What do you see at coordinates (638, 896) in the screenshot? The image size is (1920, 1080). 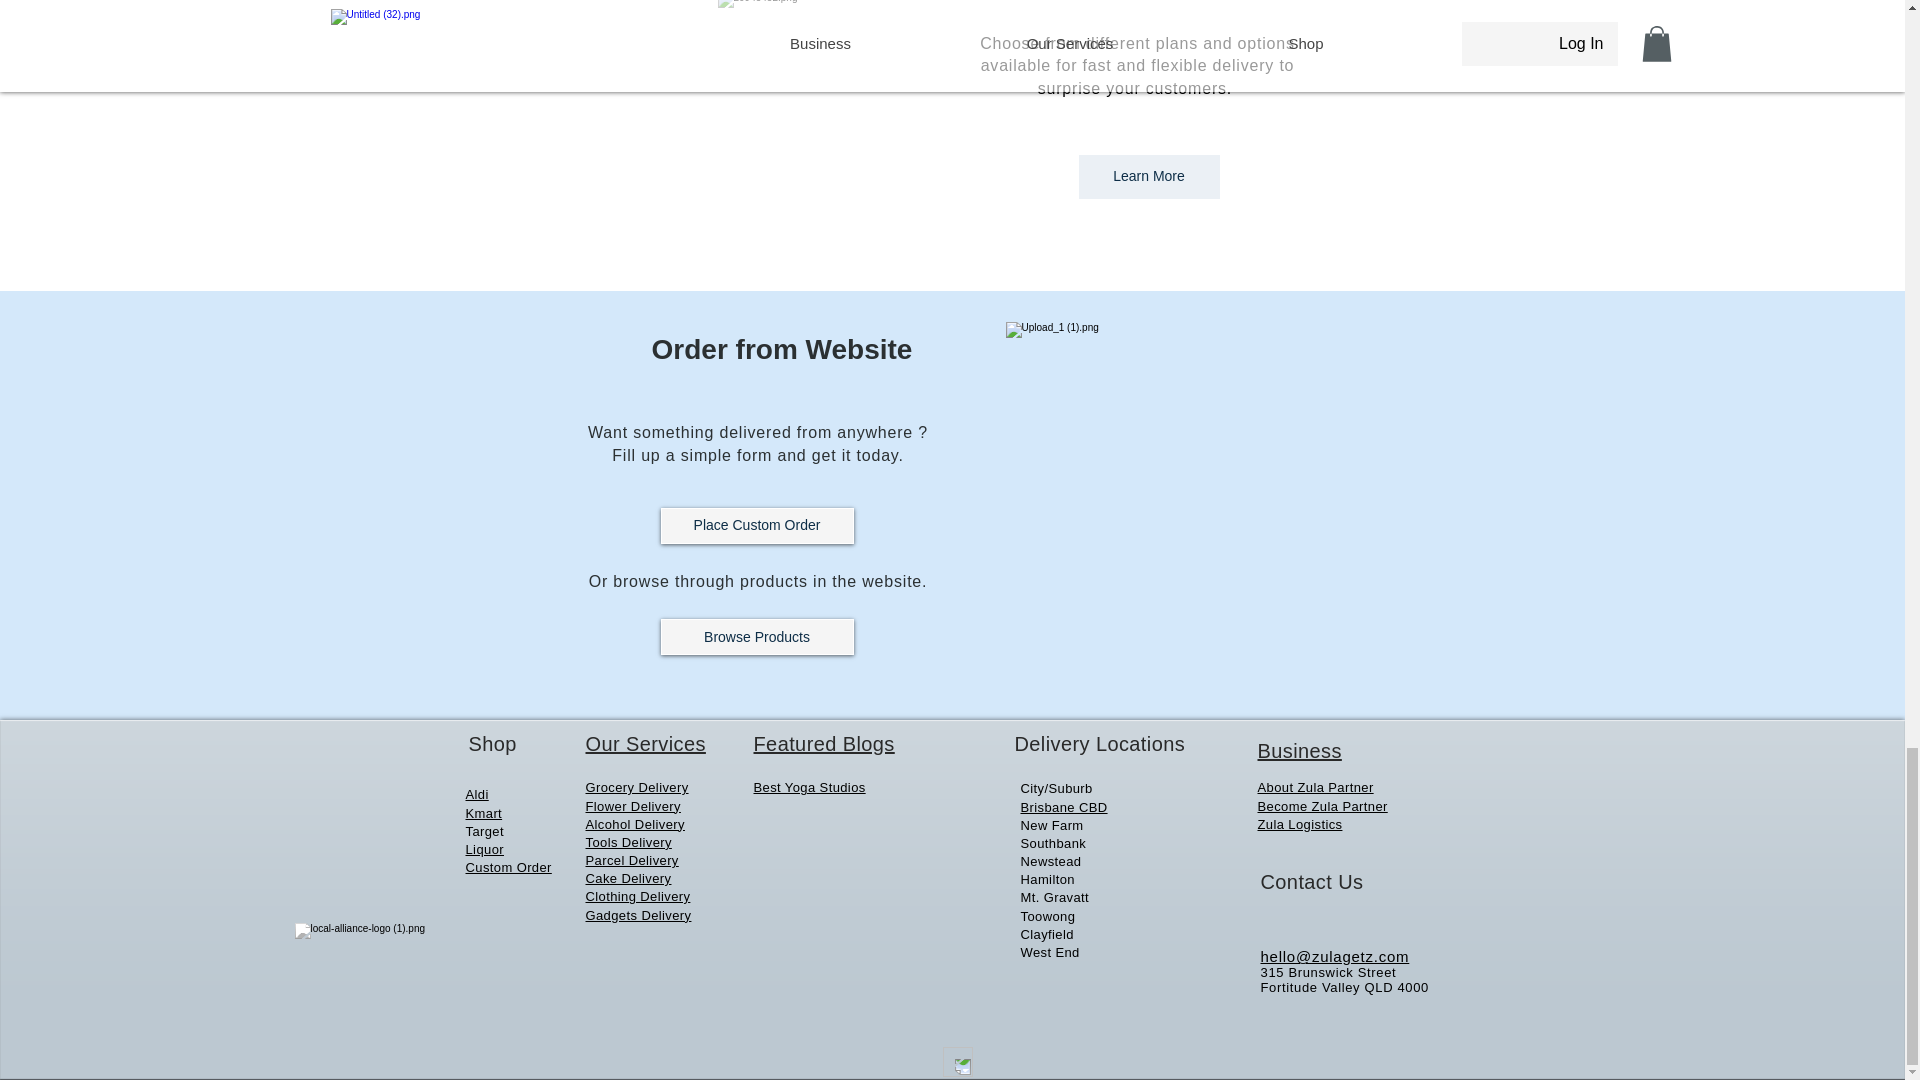 I see `Clothing Delivery` at bounding box center [638, 896].